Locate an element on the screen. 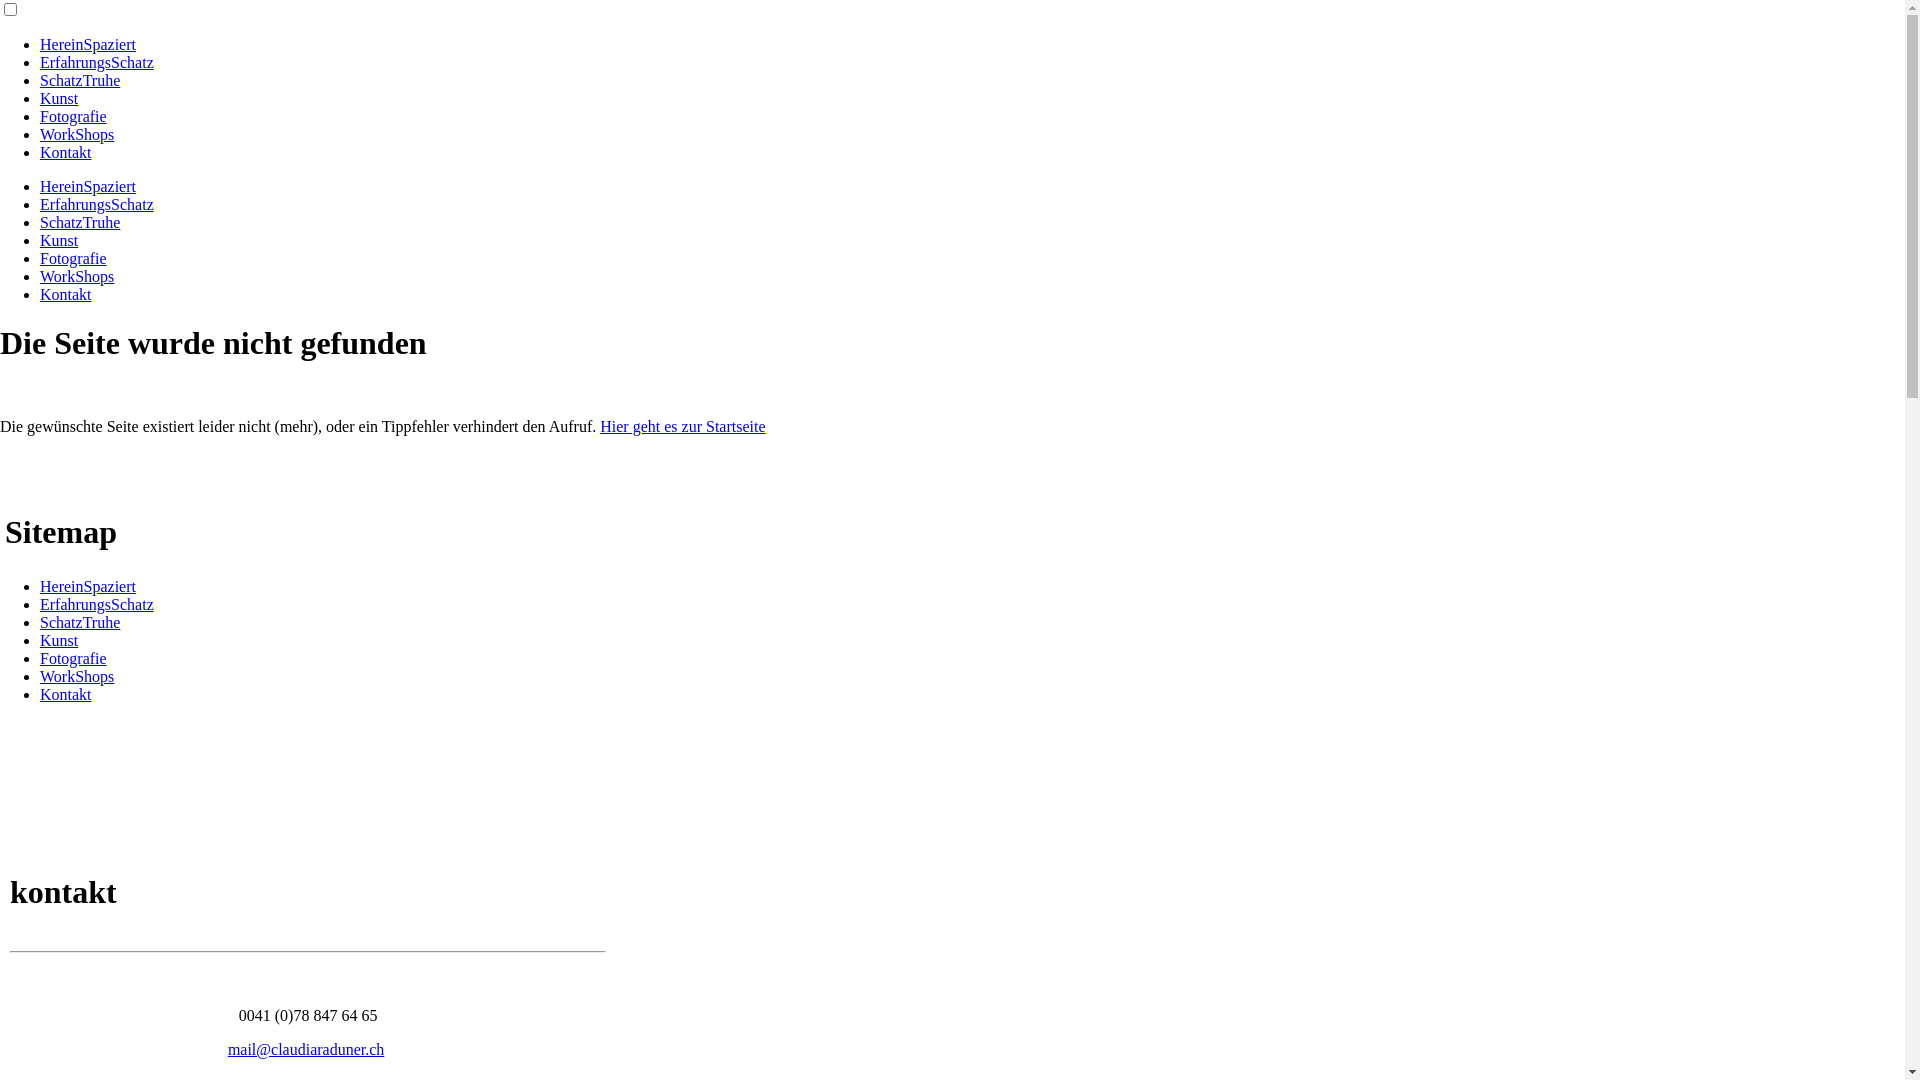 The width and height of the screenshot is (1920, 1080). HereinSpaziert is located at coordinates (88, 186).